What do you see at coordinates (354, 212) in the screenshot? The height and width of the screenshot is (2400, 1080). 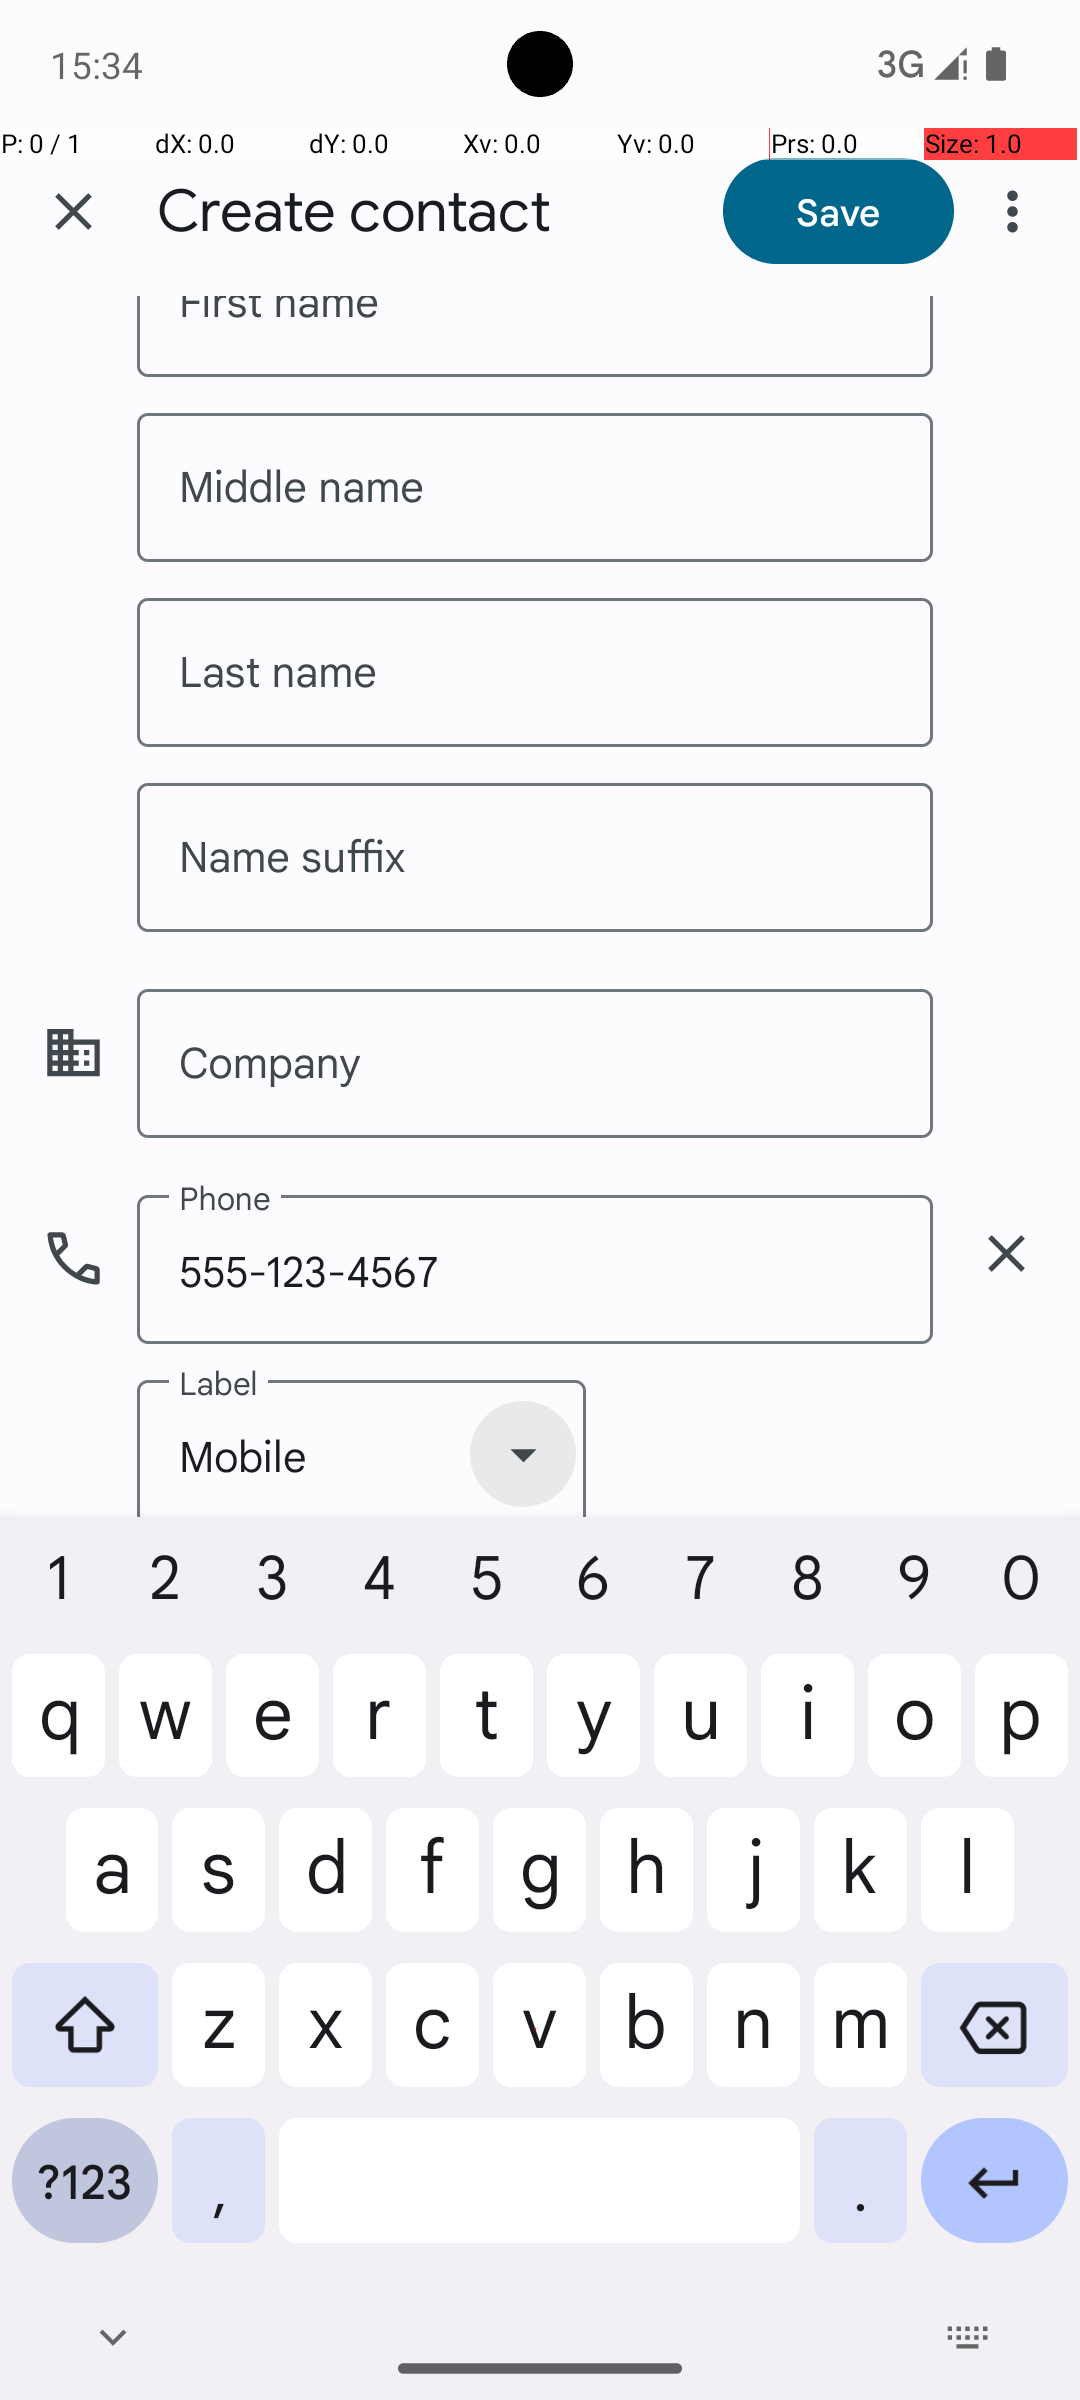 I see `Create contact` at bounding box center [354, 212].